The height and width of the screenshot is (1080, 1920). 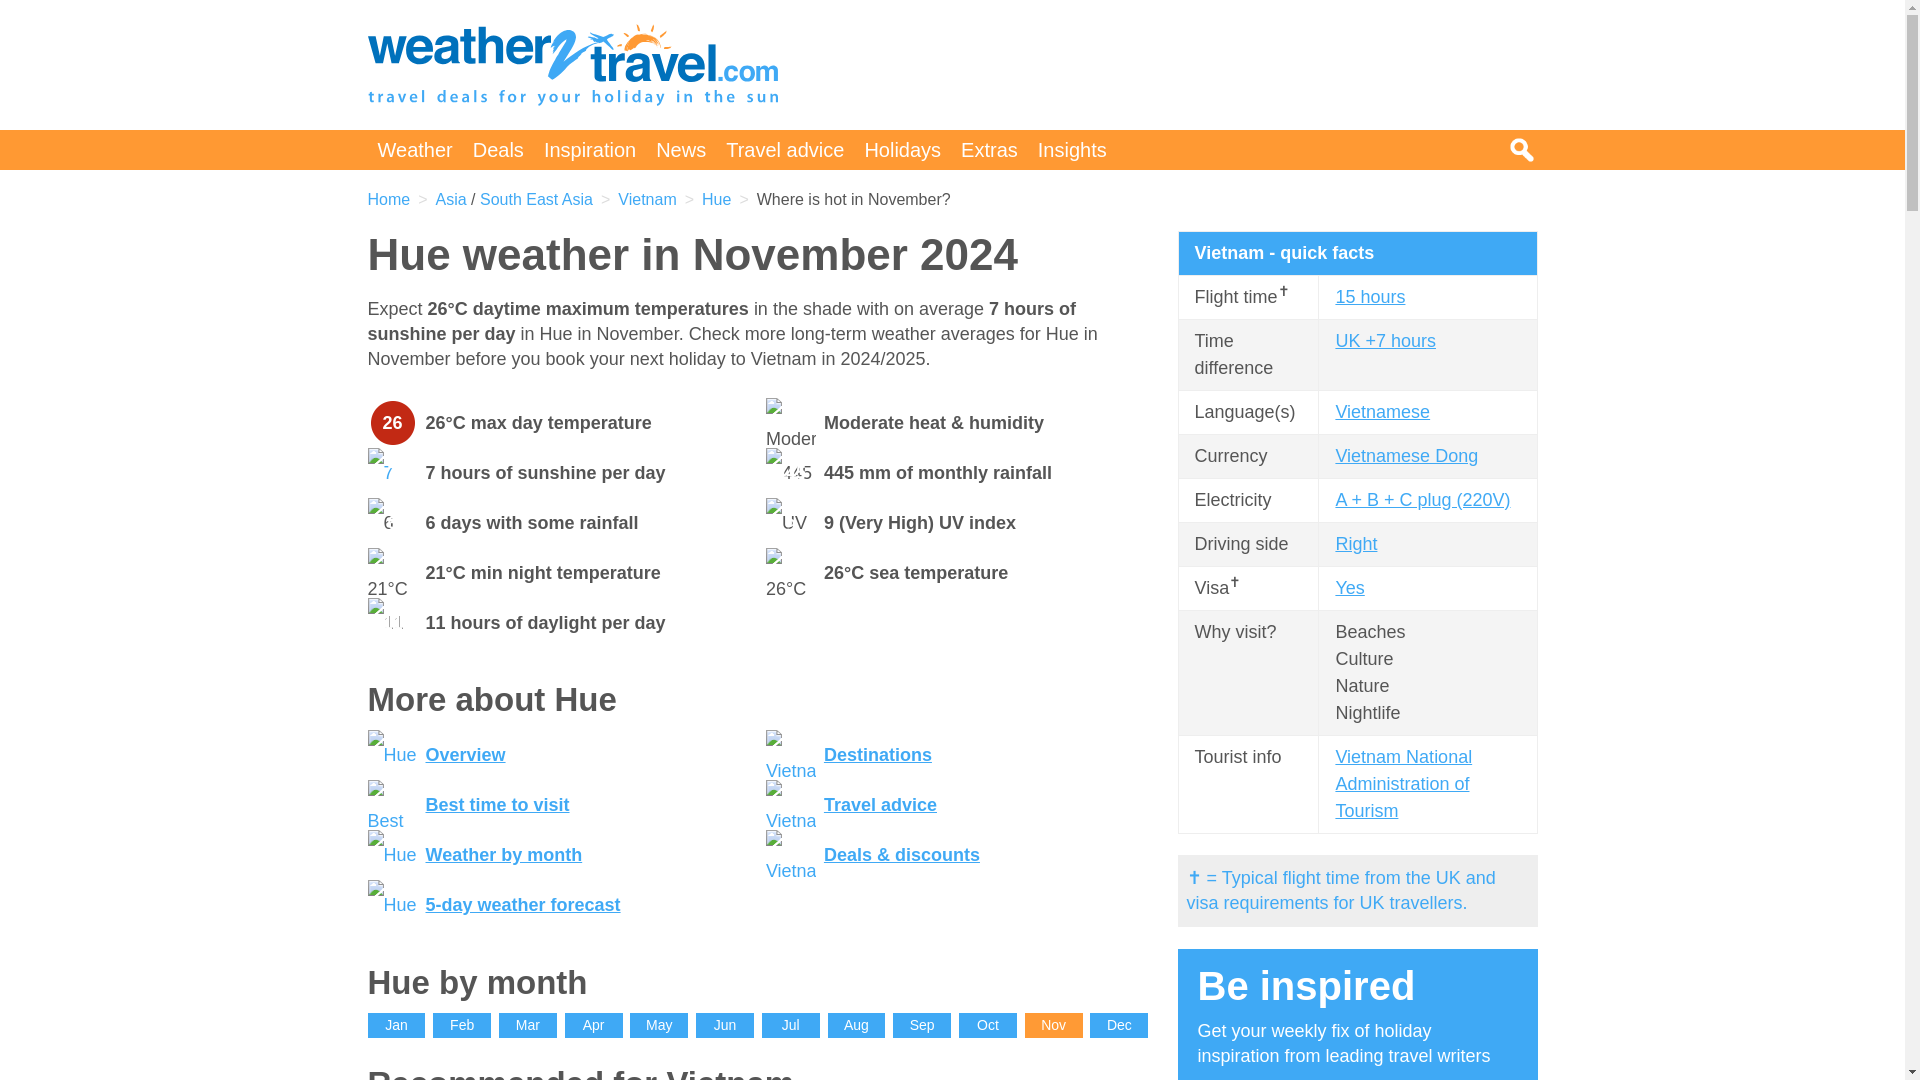 I want to click on Oct, so click(x=988, y=1025).